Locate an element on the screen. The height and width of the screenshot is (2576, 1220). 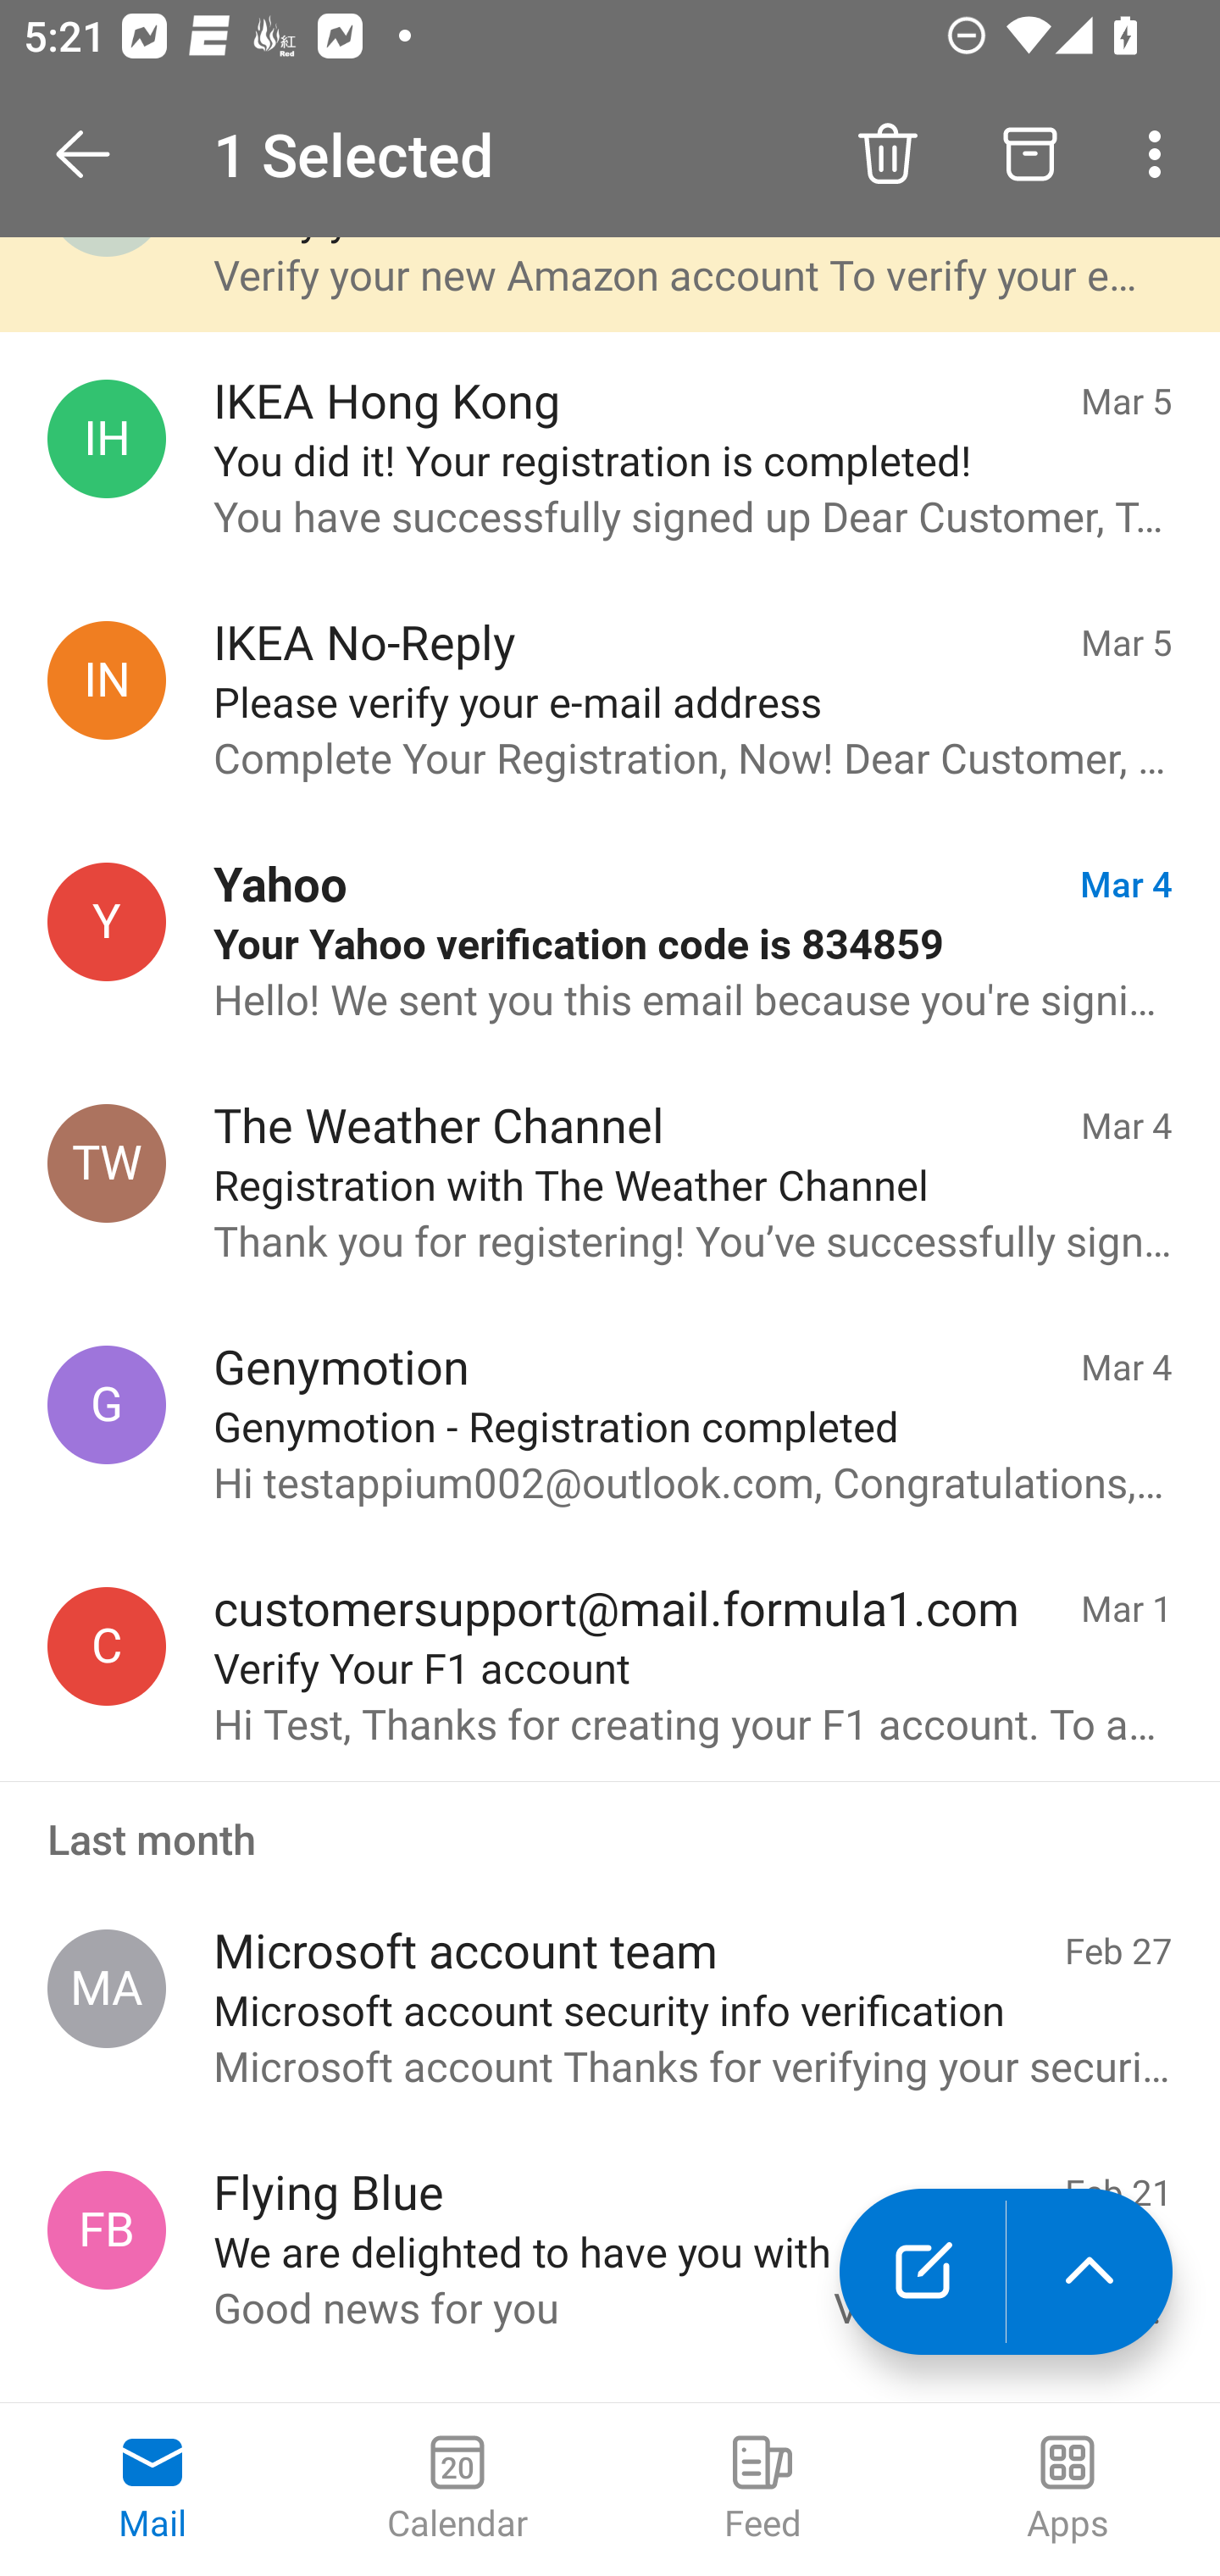
More options is located at coordinates (1161, 154).